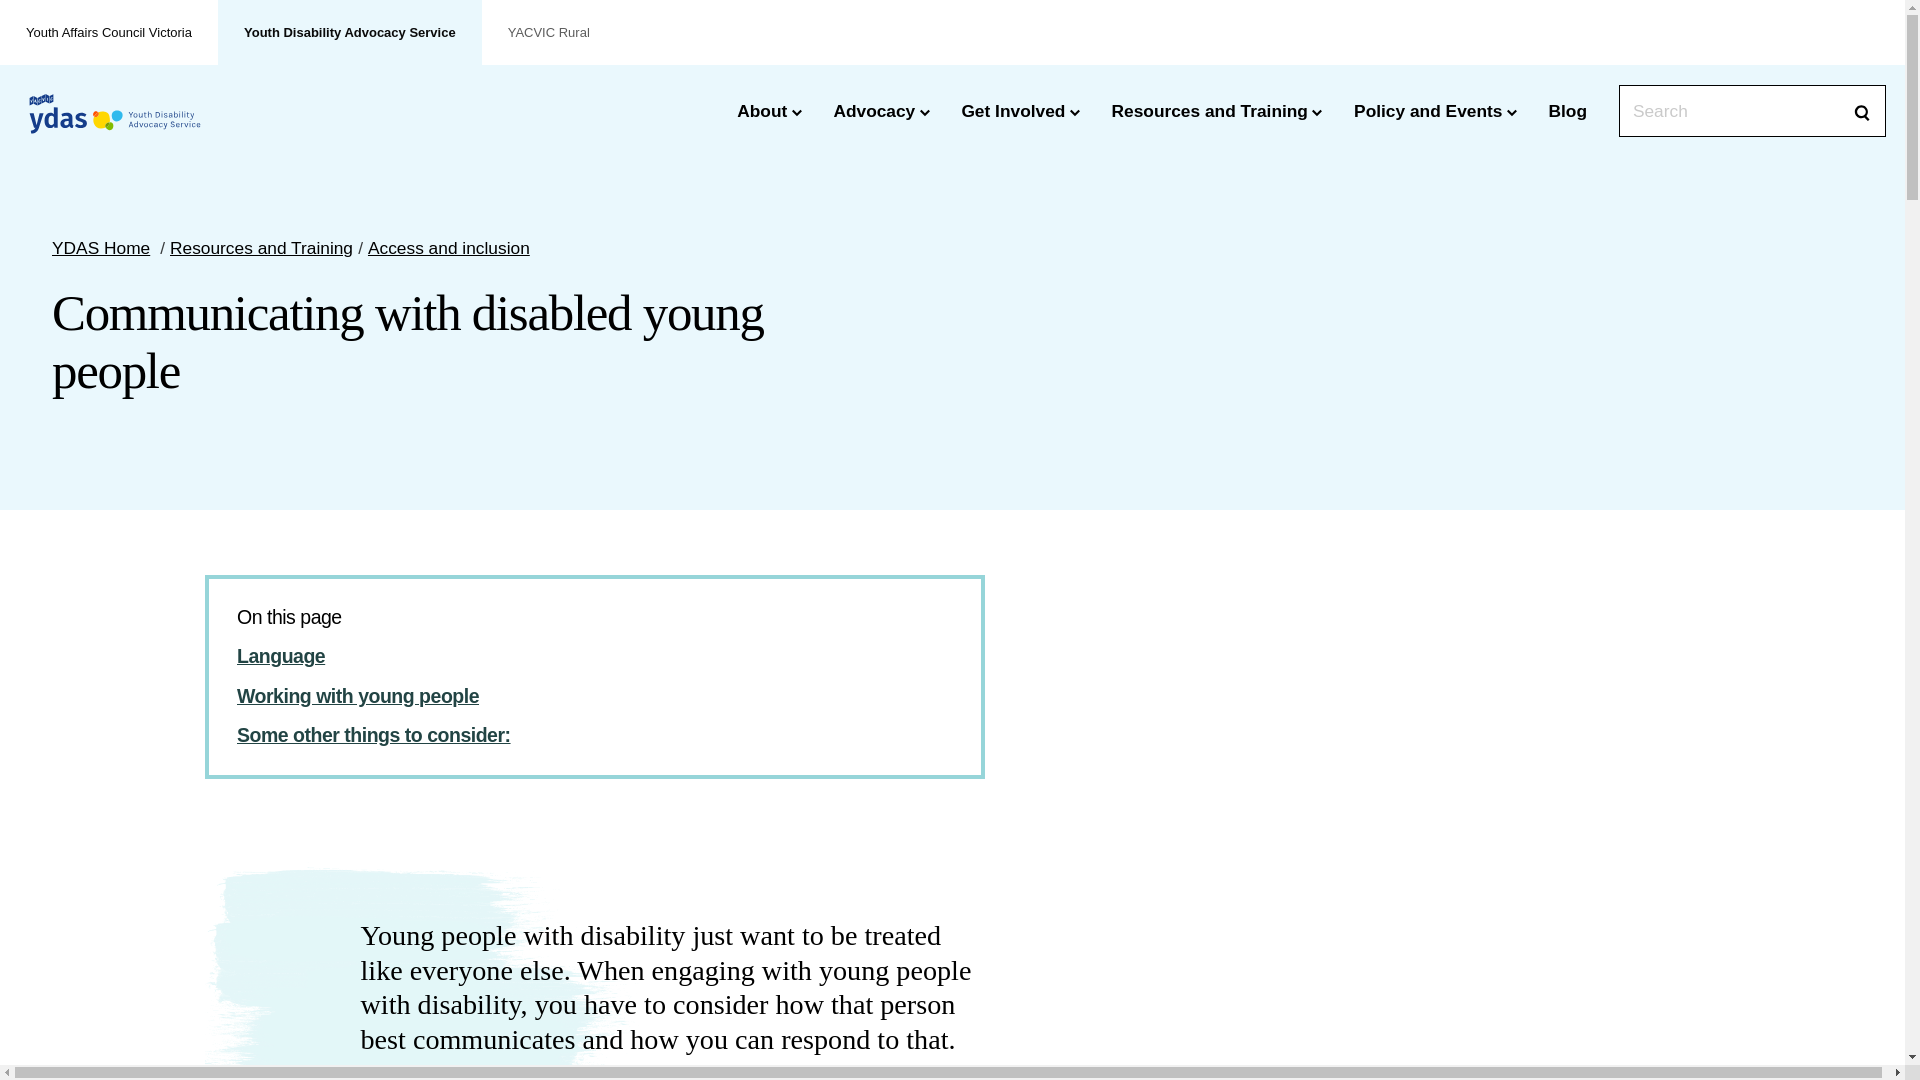 The height and width of the screenshot is (1080, 1920). Describe the element at coordinates (1436, 111) in the screenshot. I see `Policy and Events` at that location.